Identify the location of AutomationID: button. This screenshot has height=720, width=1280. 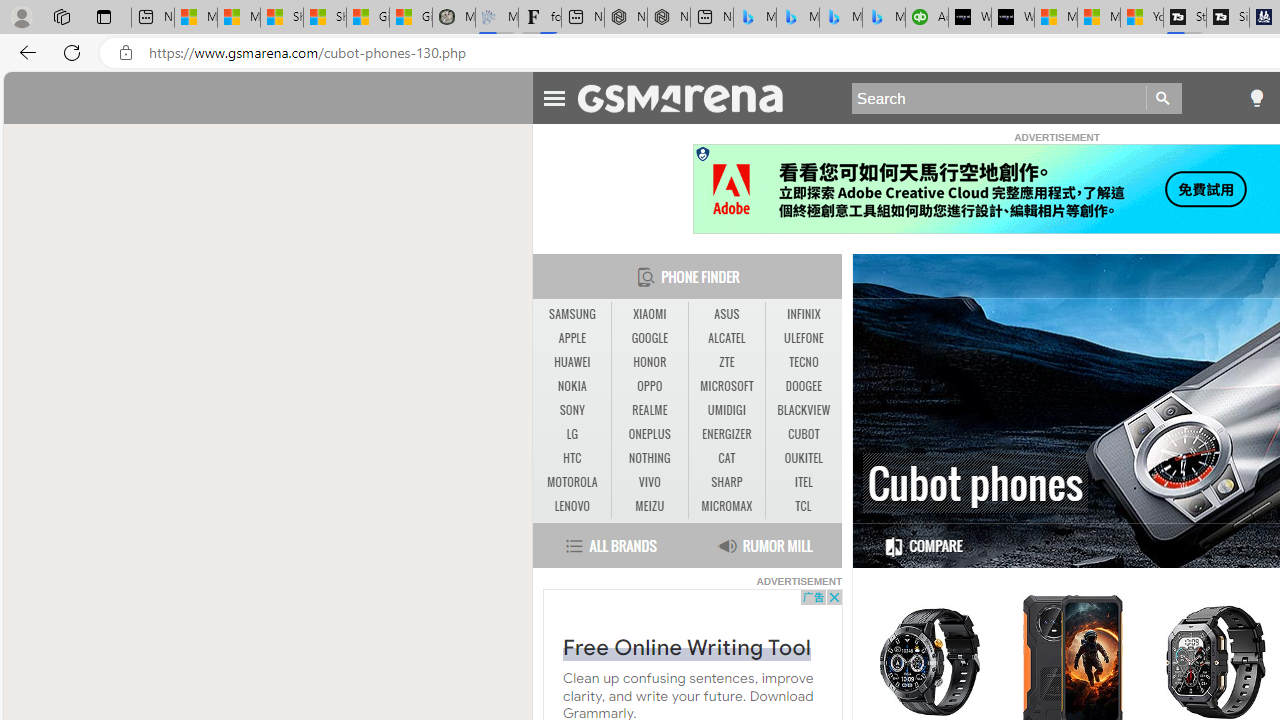
(702, 154).